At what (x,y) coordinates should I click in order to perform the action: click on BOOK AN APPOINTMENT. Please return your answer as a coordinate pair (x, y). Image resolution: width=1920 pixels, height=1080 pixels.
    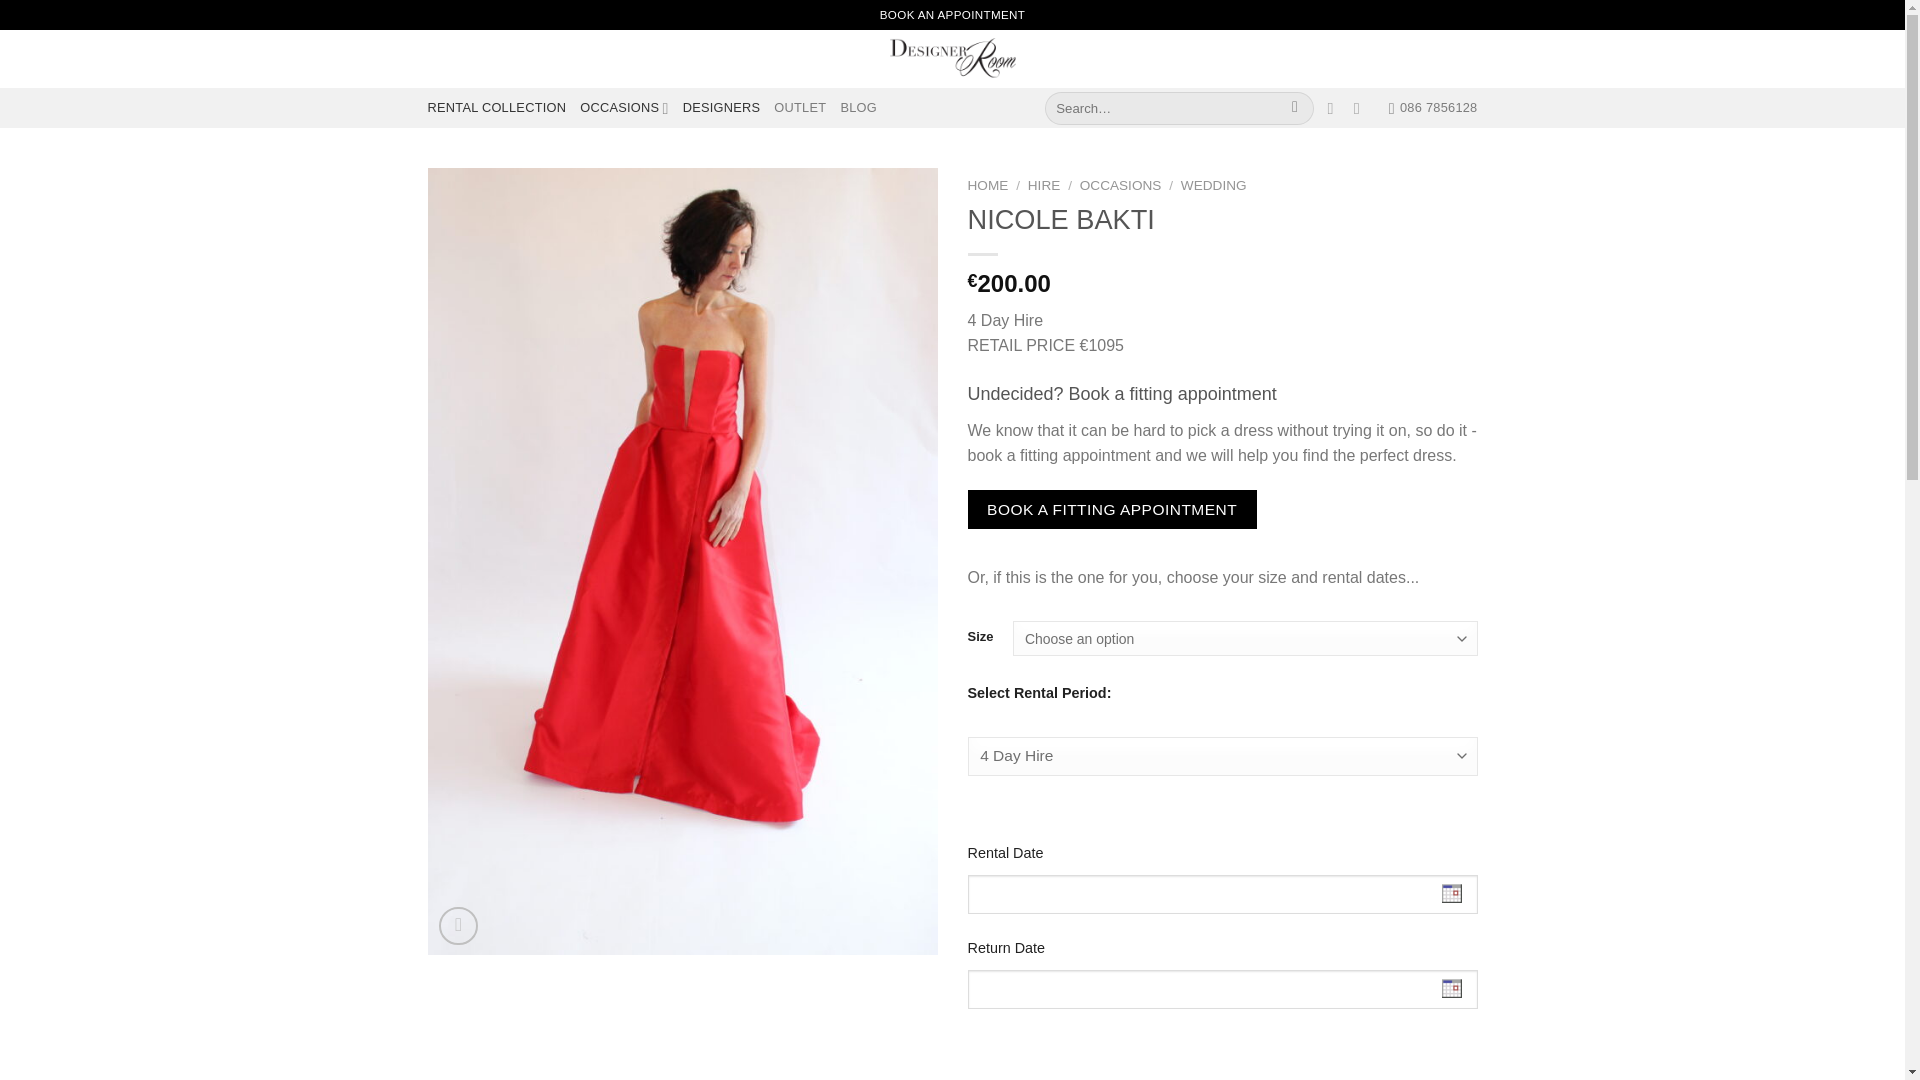
    Looking at the image, I should click on (952, 15).